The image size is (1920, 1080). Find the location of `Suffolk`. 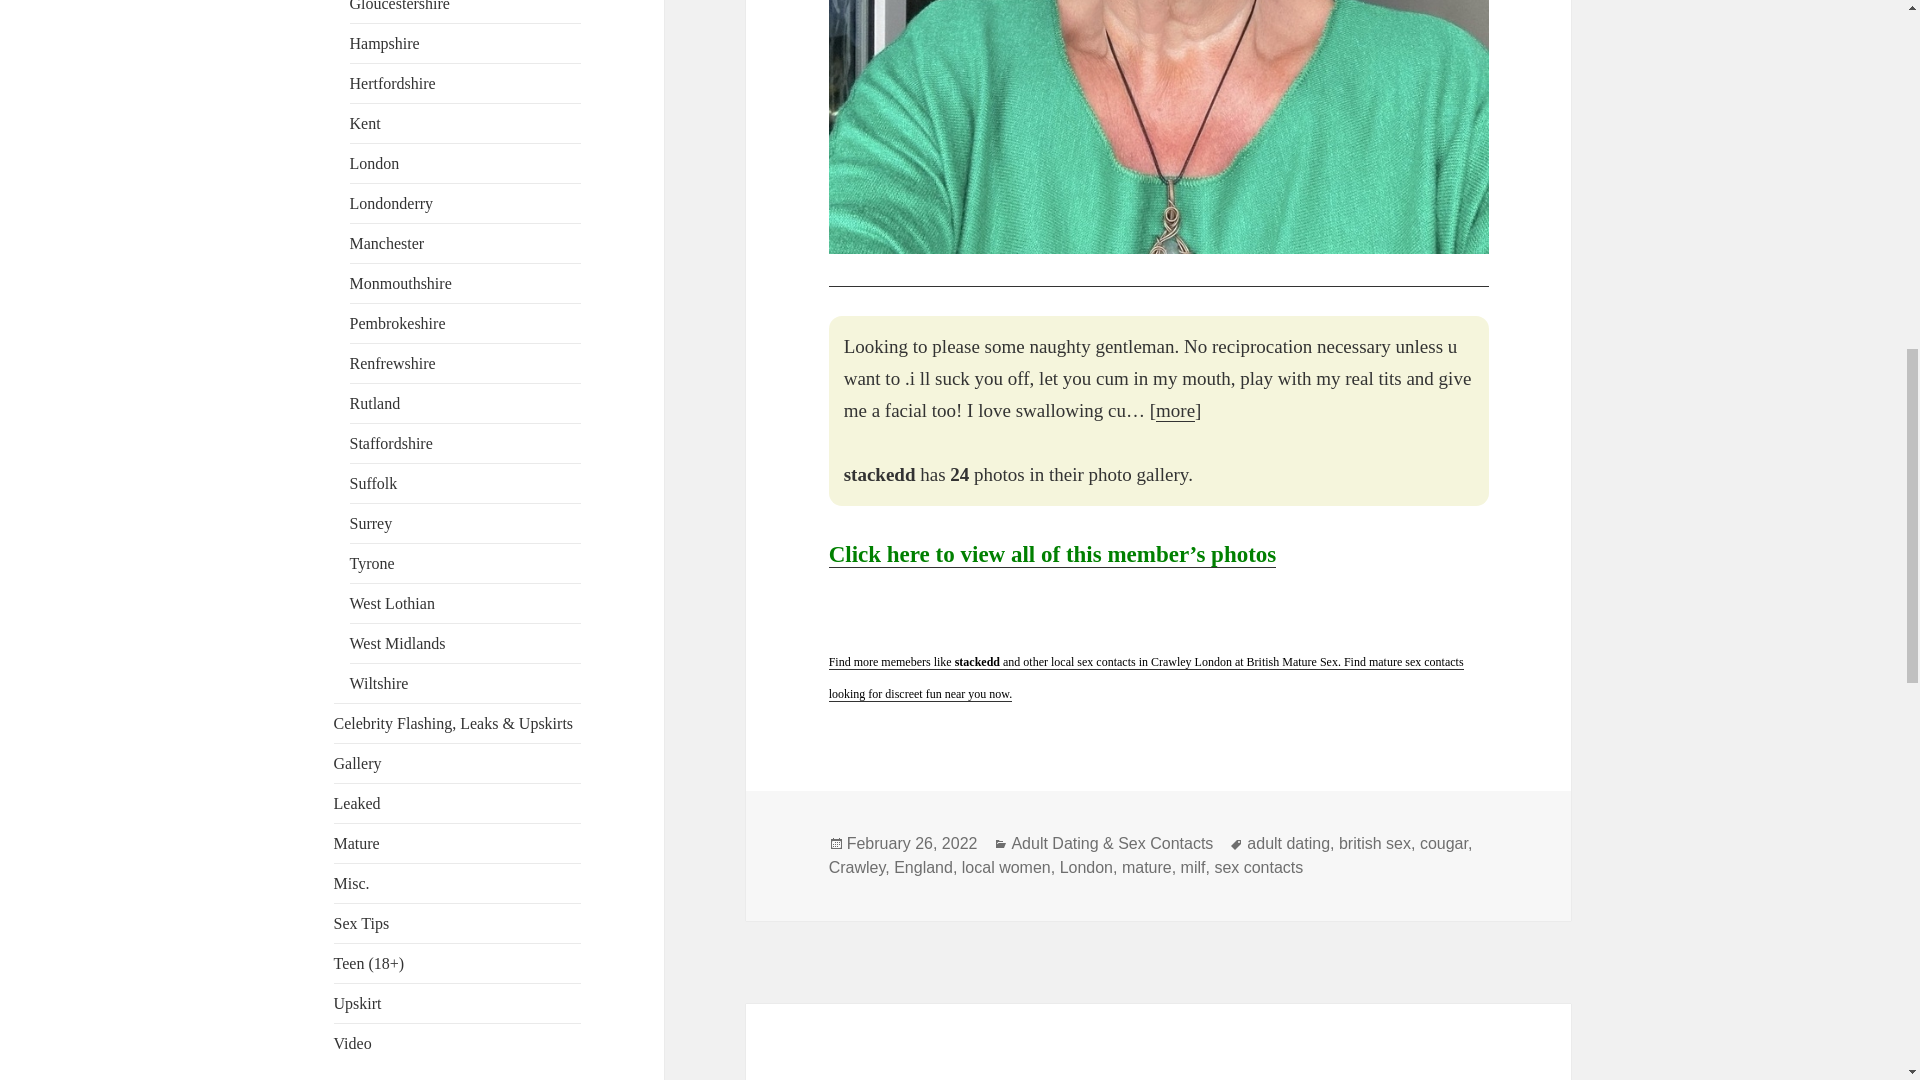

Suffolk is located at coordinates (373, 484).